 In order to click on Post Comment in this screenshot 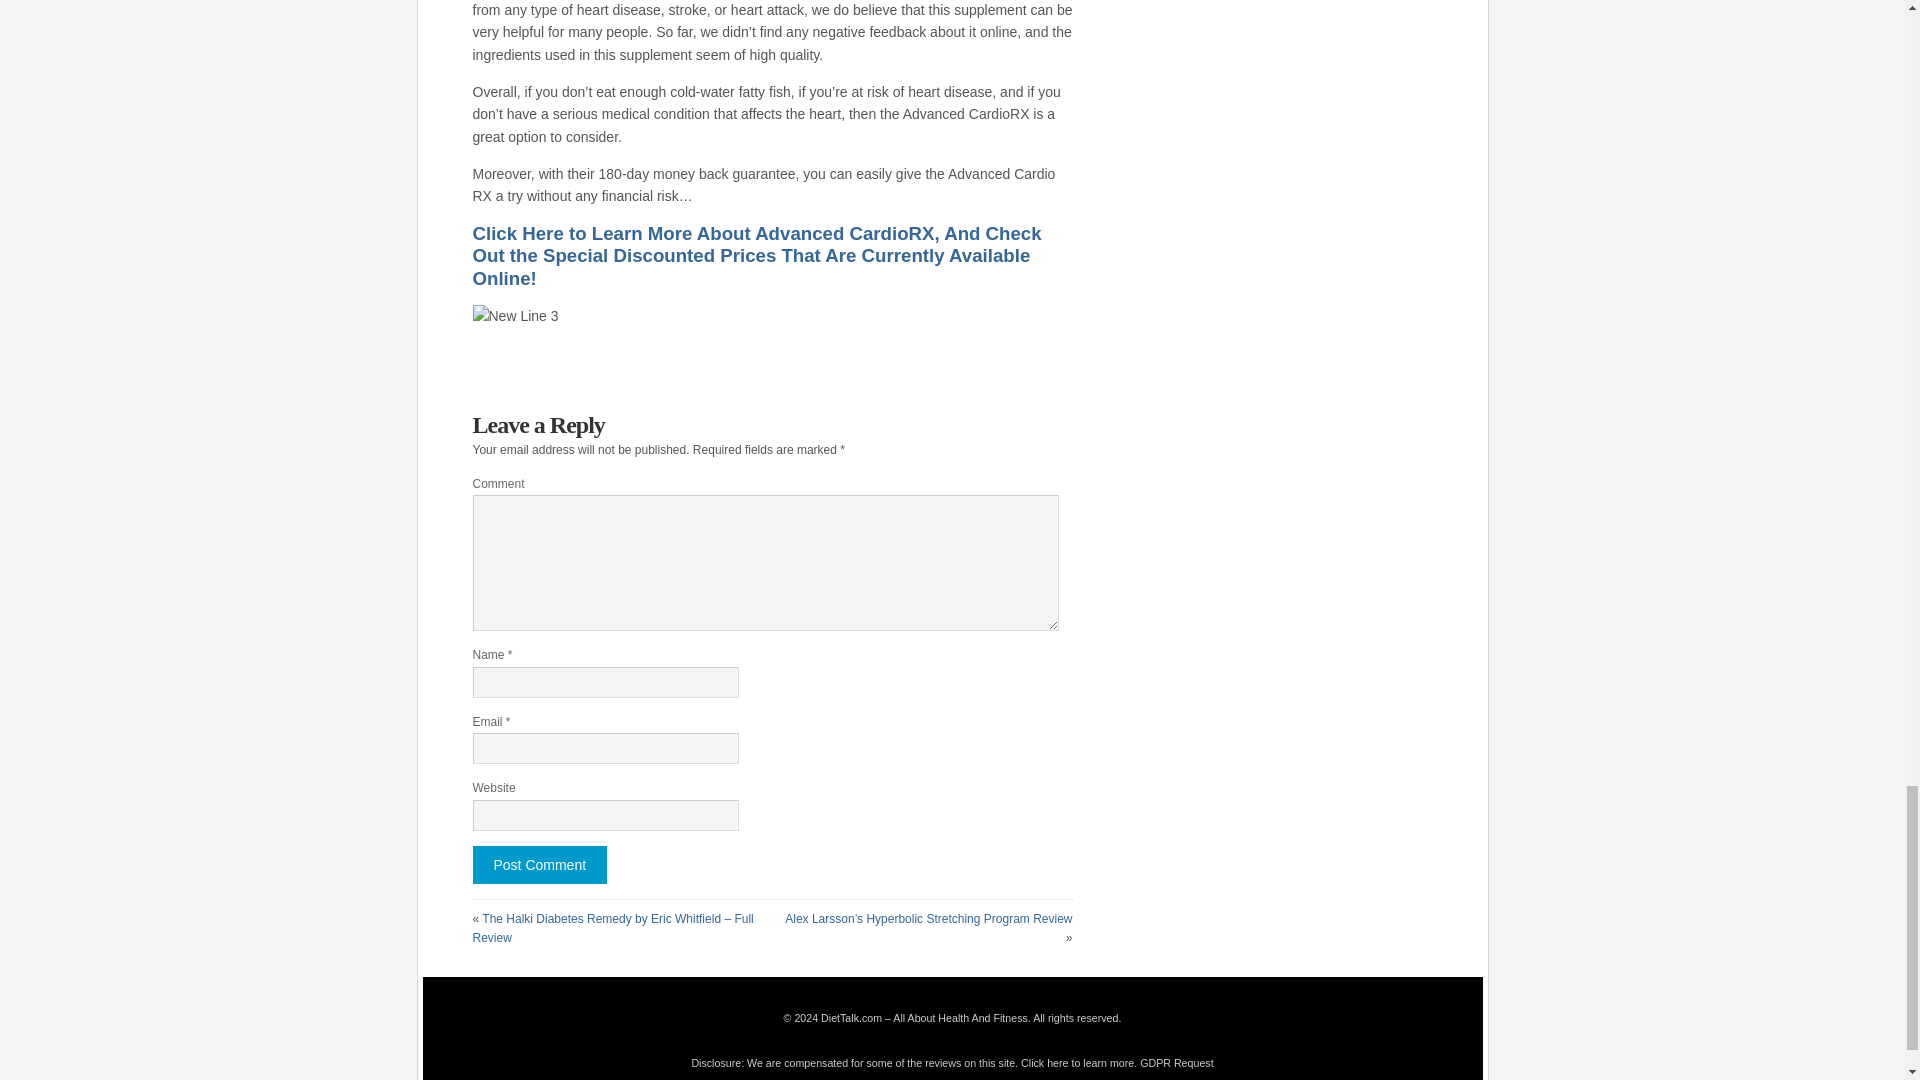, I will do `click(539, 864)`.